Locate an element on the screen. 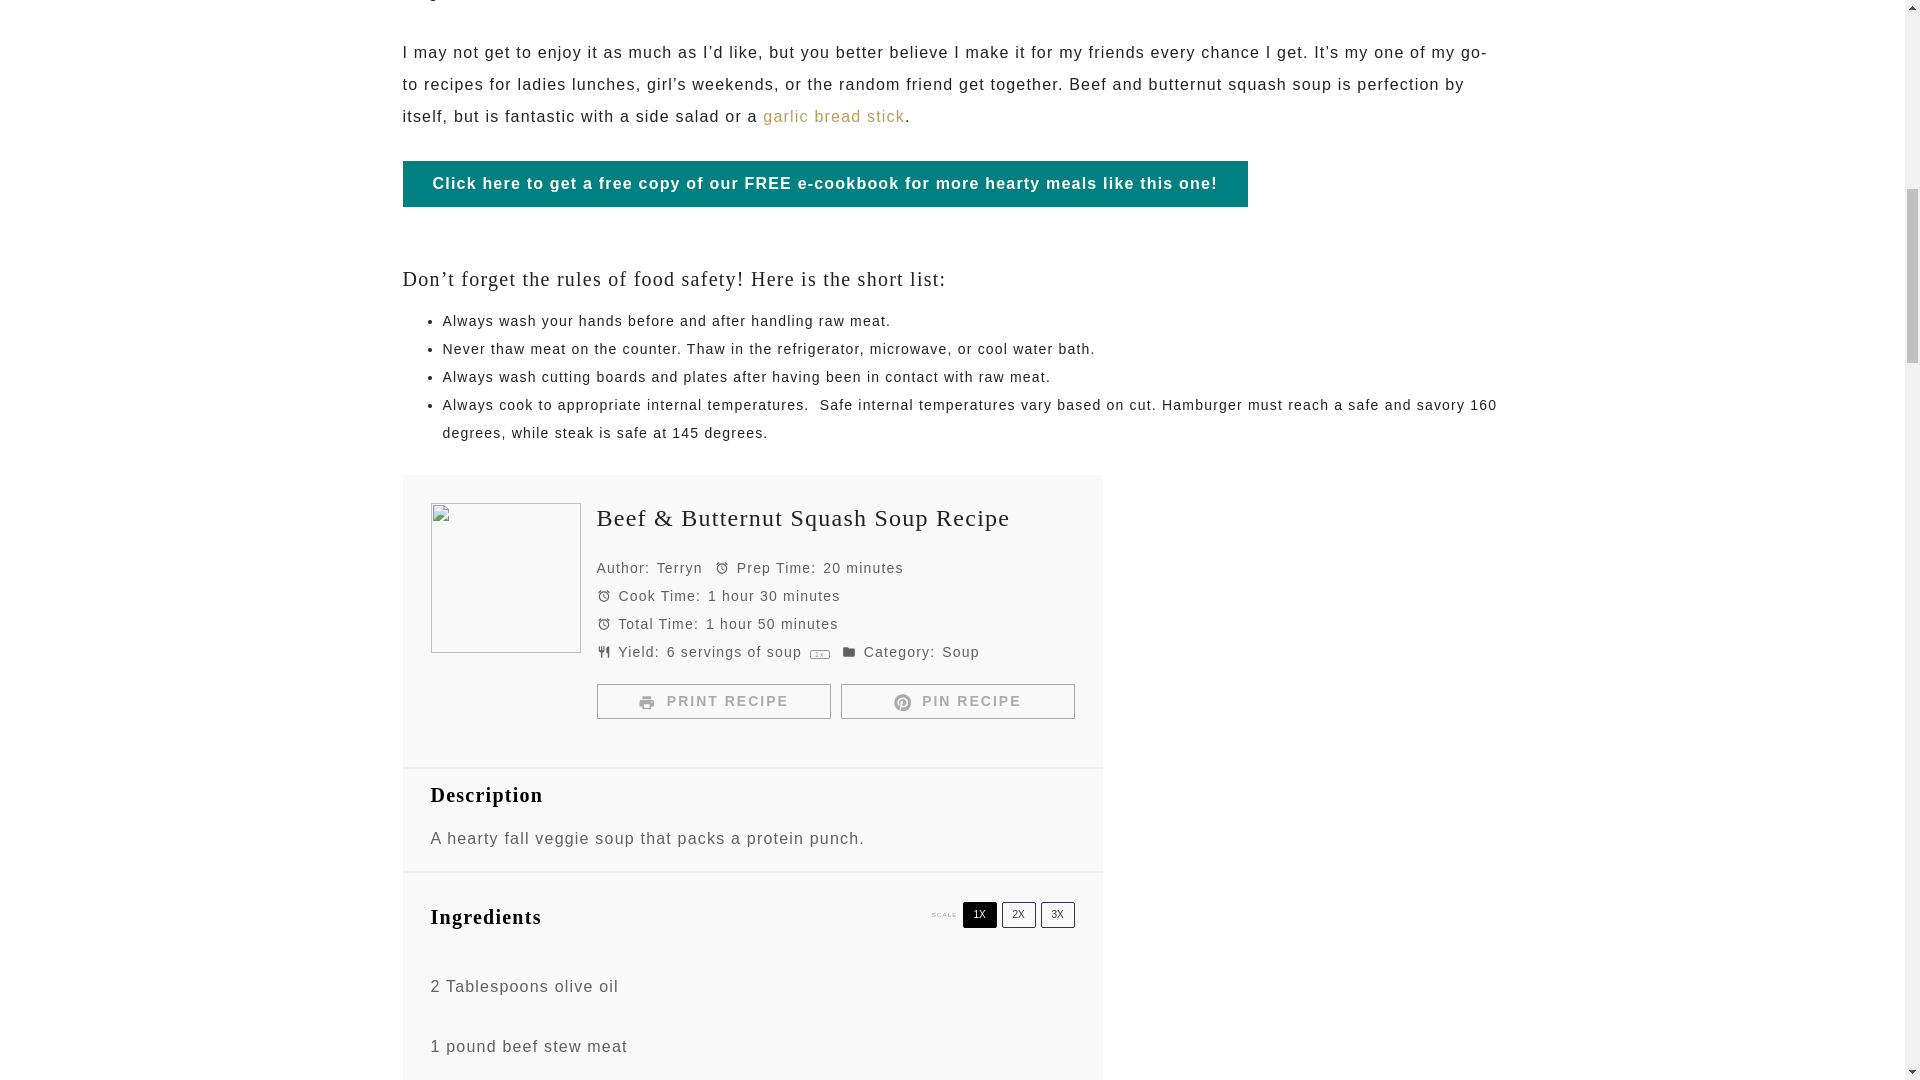 Image resolution: width=1920 pixels, height=1080 pixels. 3X is located at coordinates (1056, 914).